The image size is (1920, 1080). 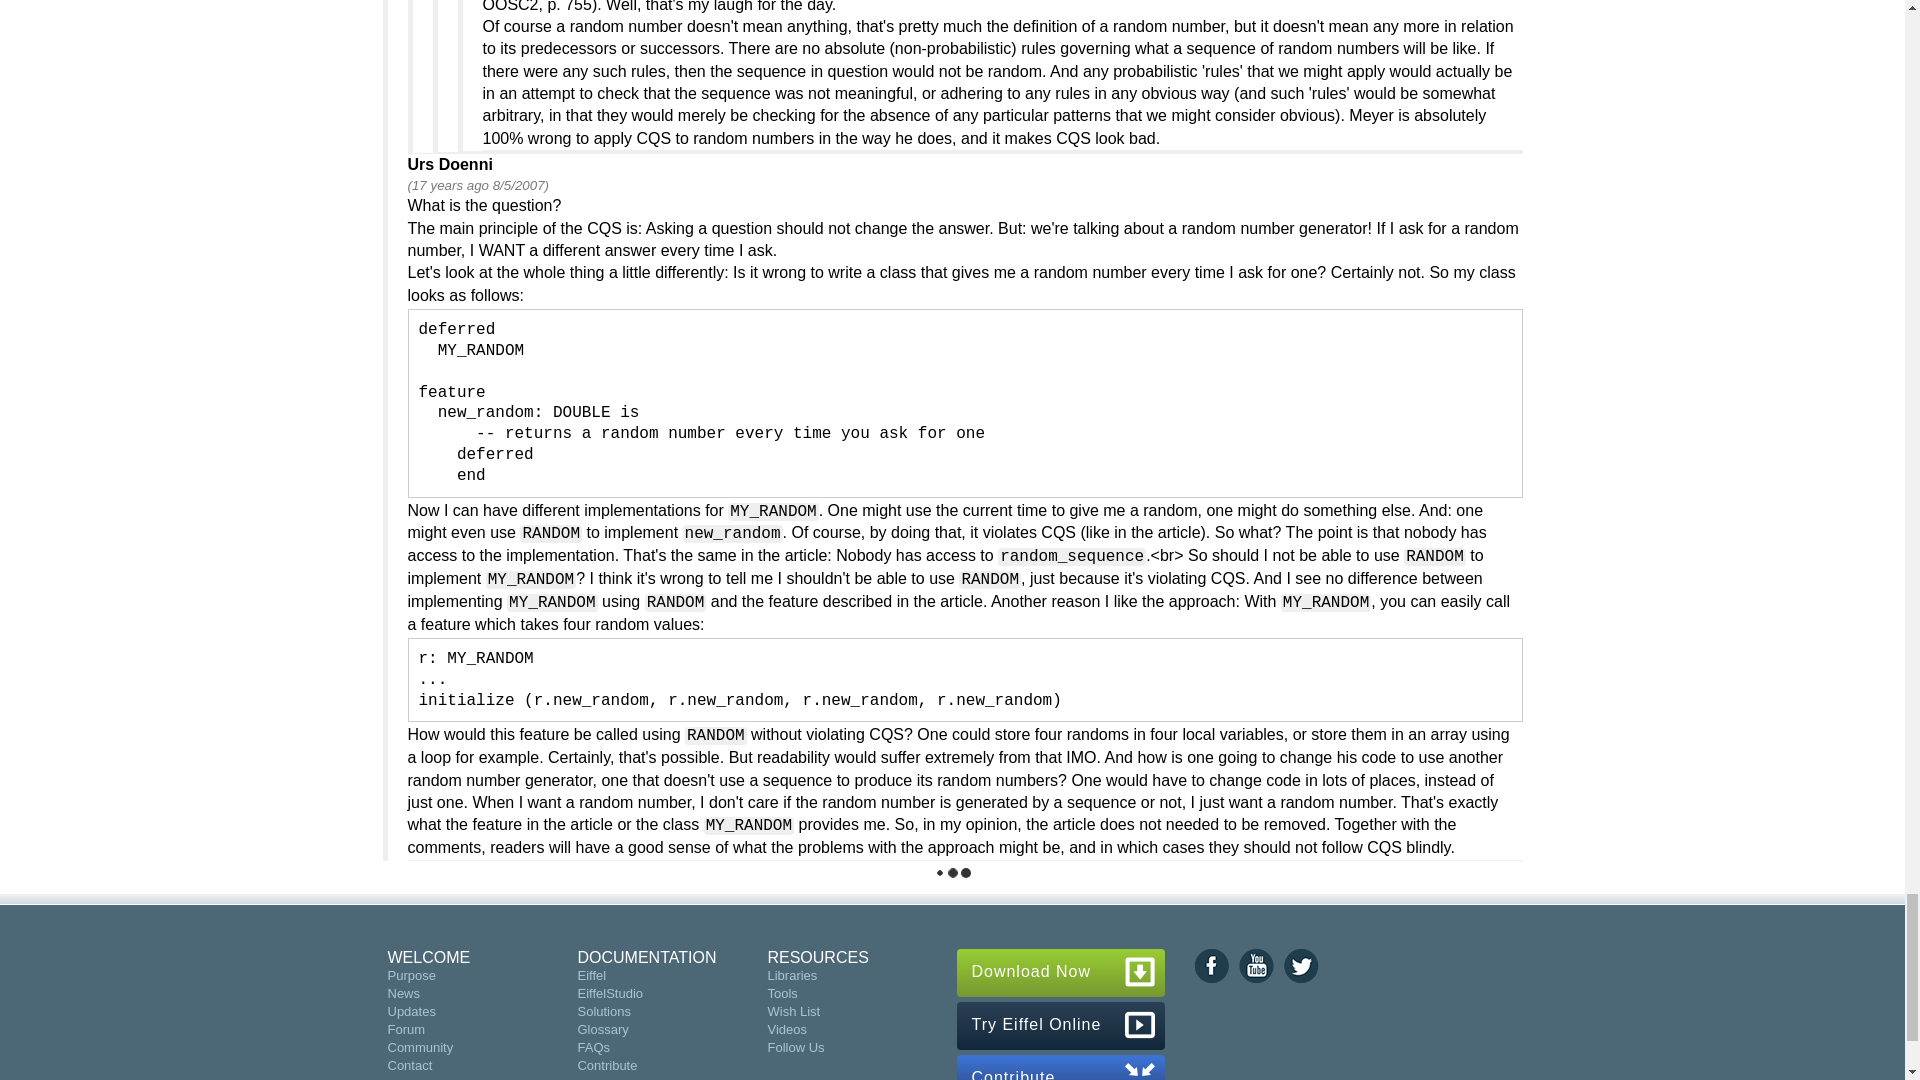 What do you see at coordinates (410, 1066) in the screenshot?
I see `Contact` at bounding box center [410, 1066].